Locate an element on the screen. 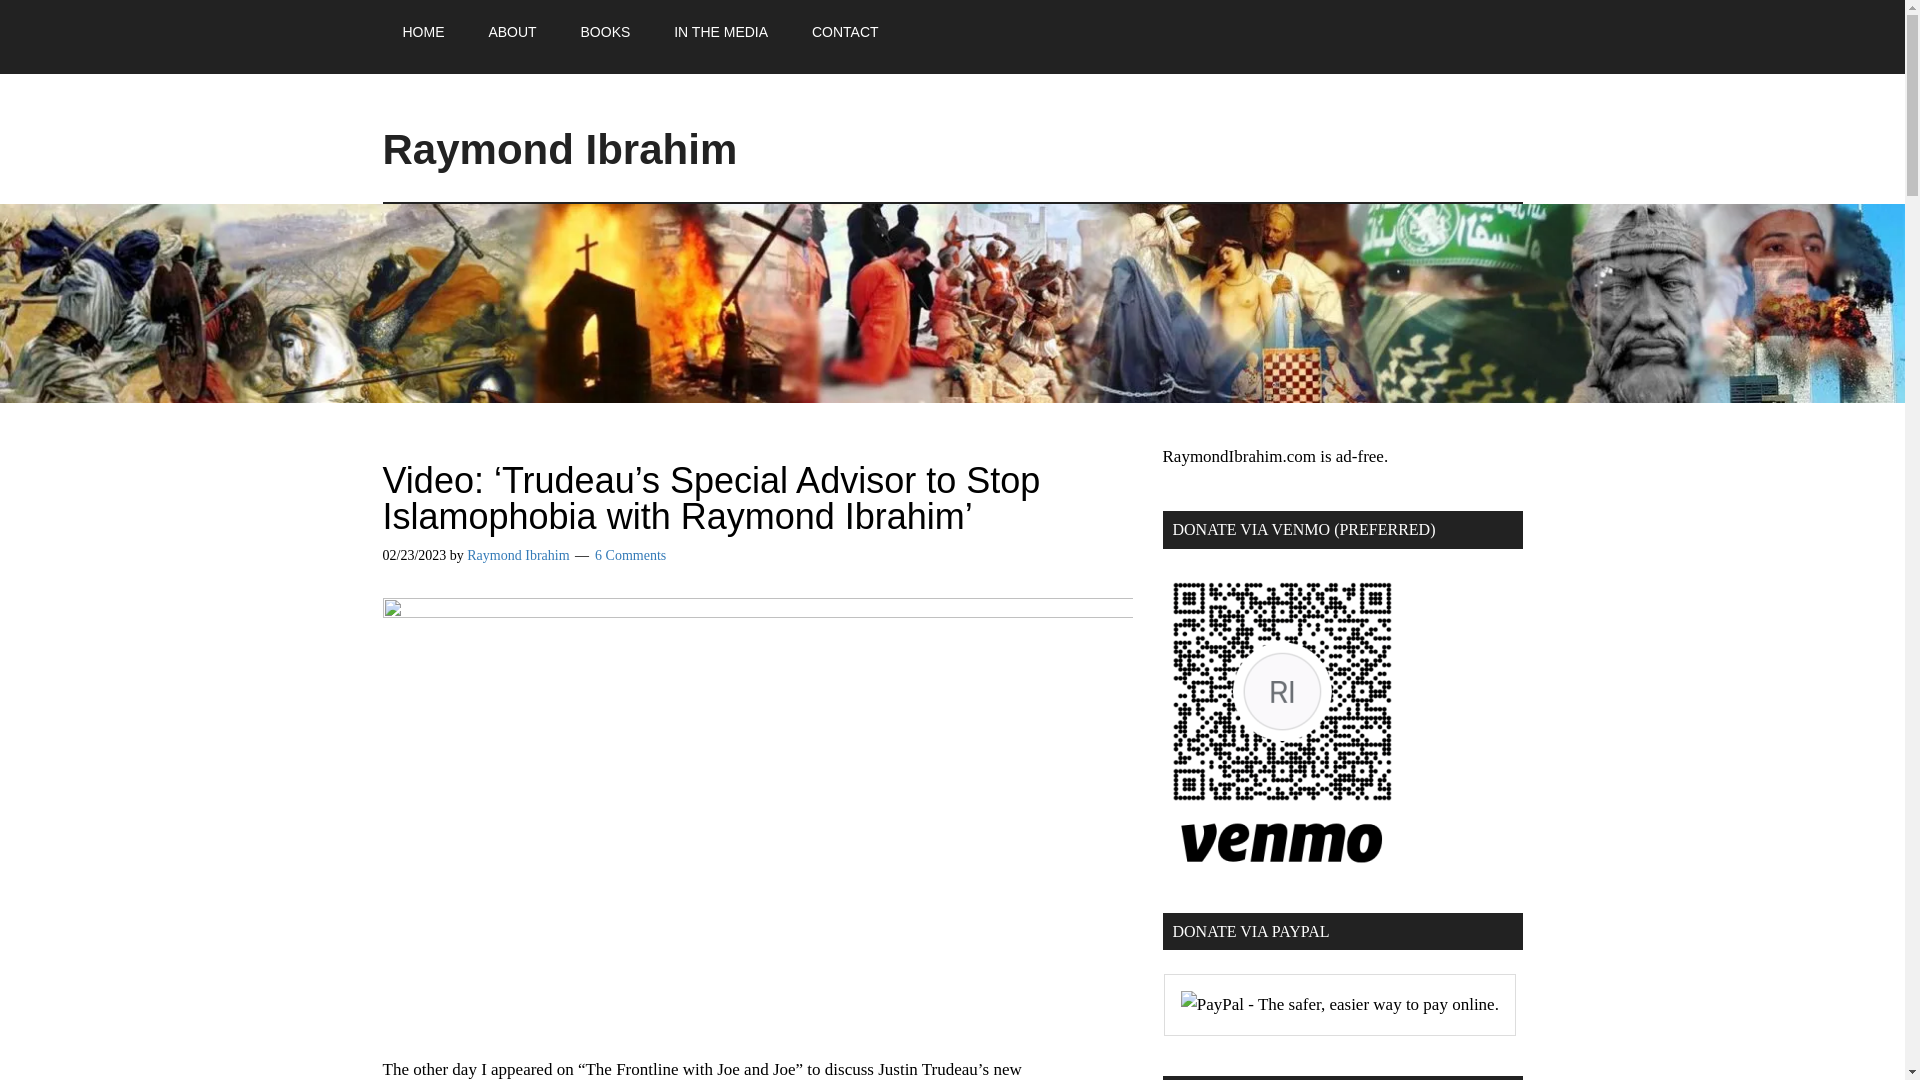 The image size is (1920, 1080). IN THE MEDIA is located at coordinates (720, 32).